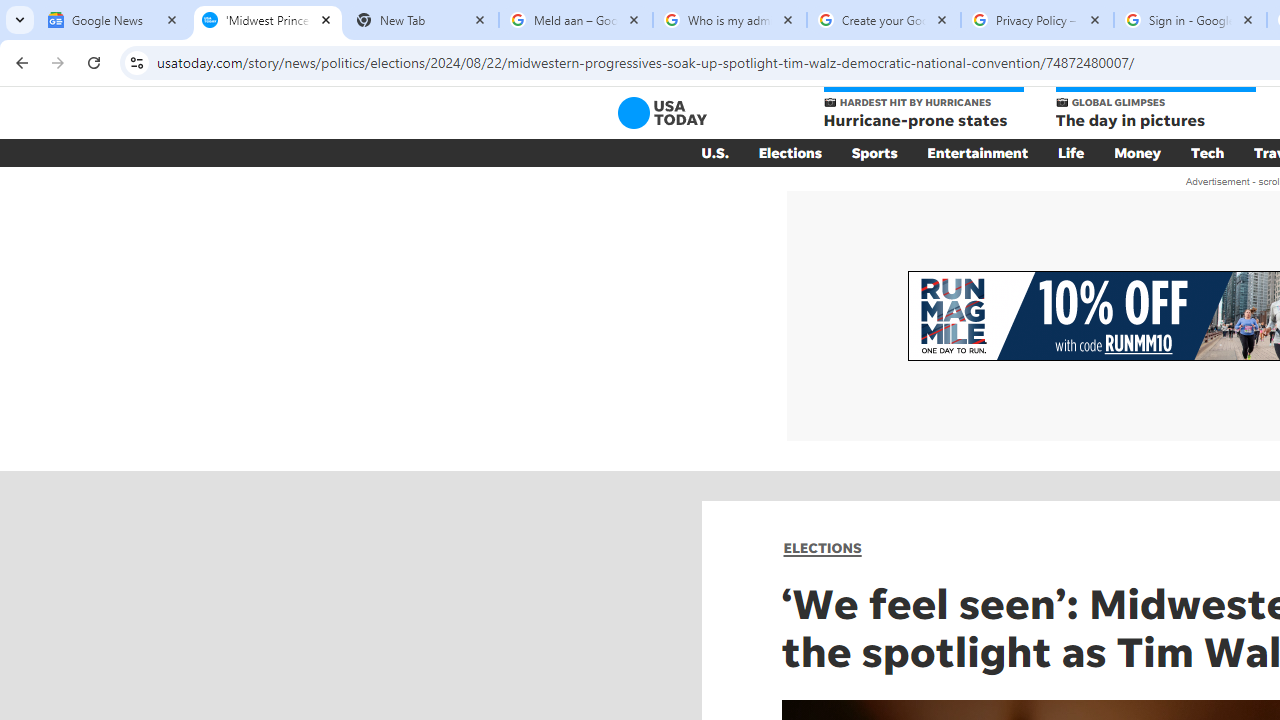 The image size is (1280, 720). What do you see at coordinates (1208, 152) in the screenshot?
I see `Tech` at bounding box center [1208, 152].